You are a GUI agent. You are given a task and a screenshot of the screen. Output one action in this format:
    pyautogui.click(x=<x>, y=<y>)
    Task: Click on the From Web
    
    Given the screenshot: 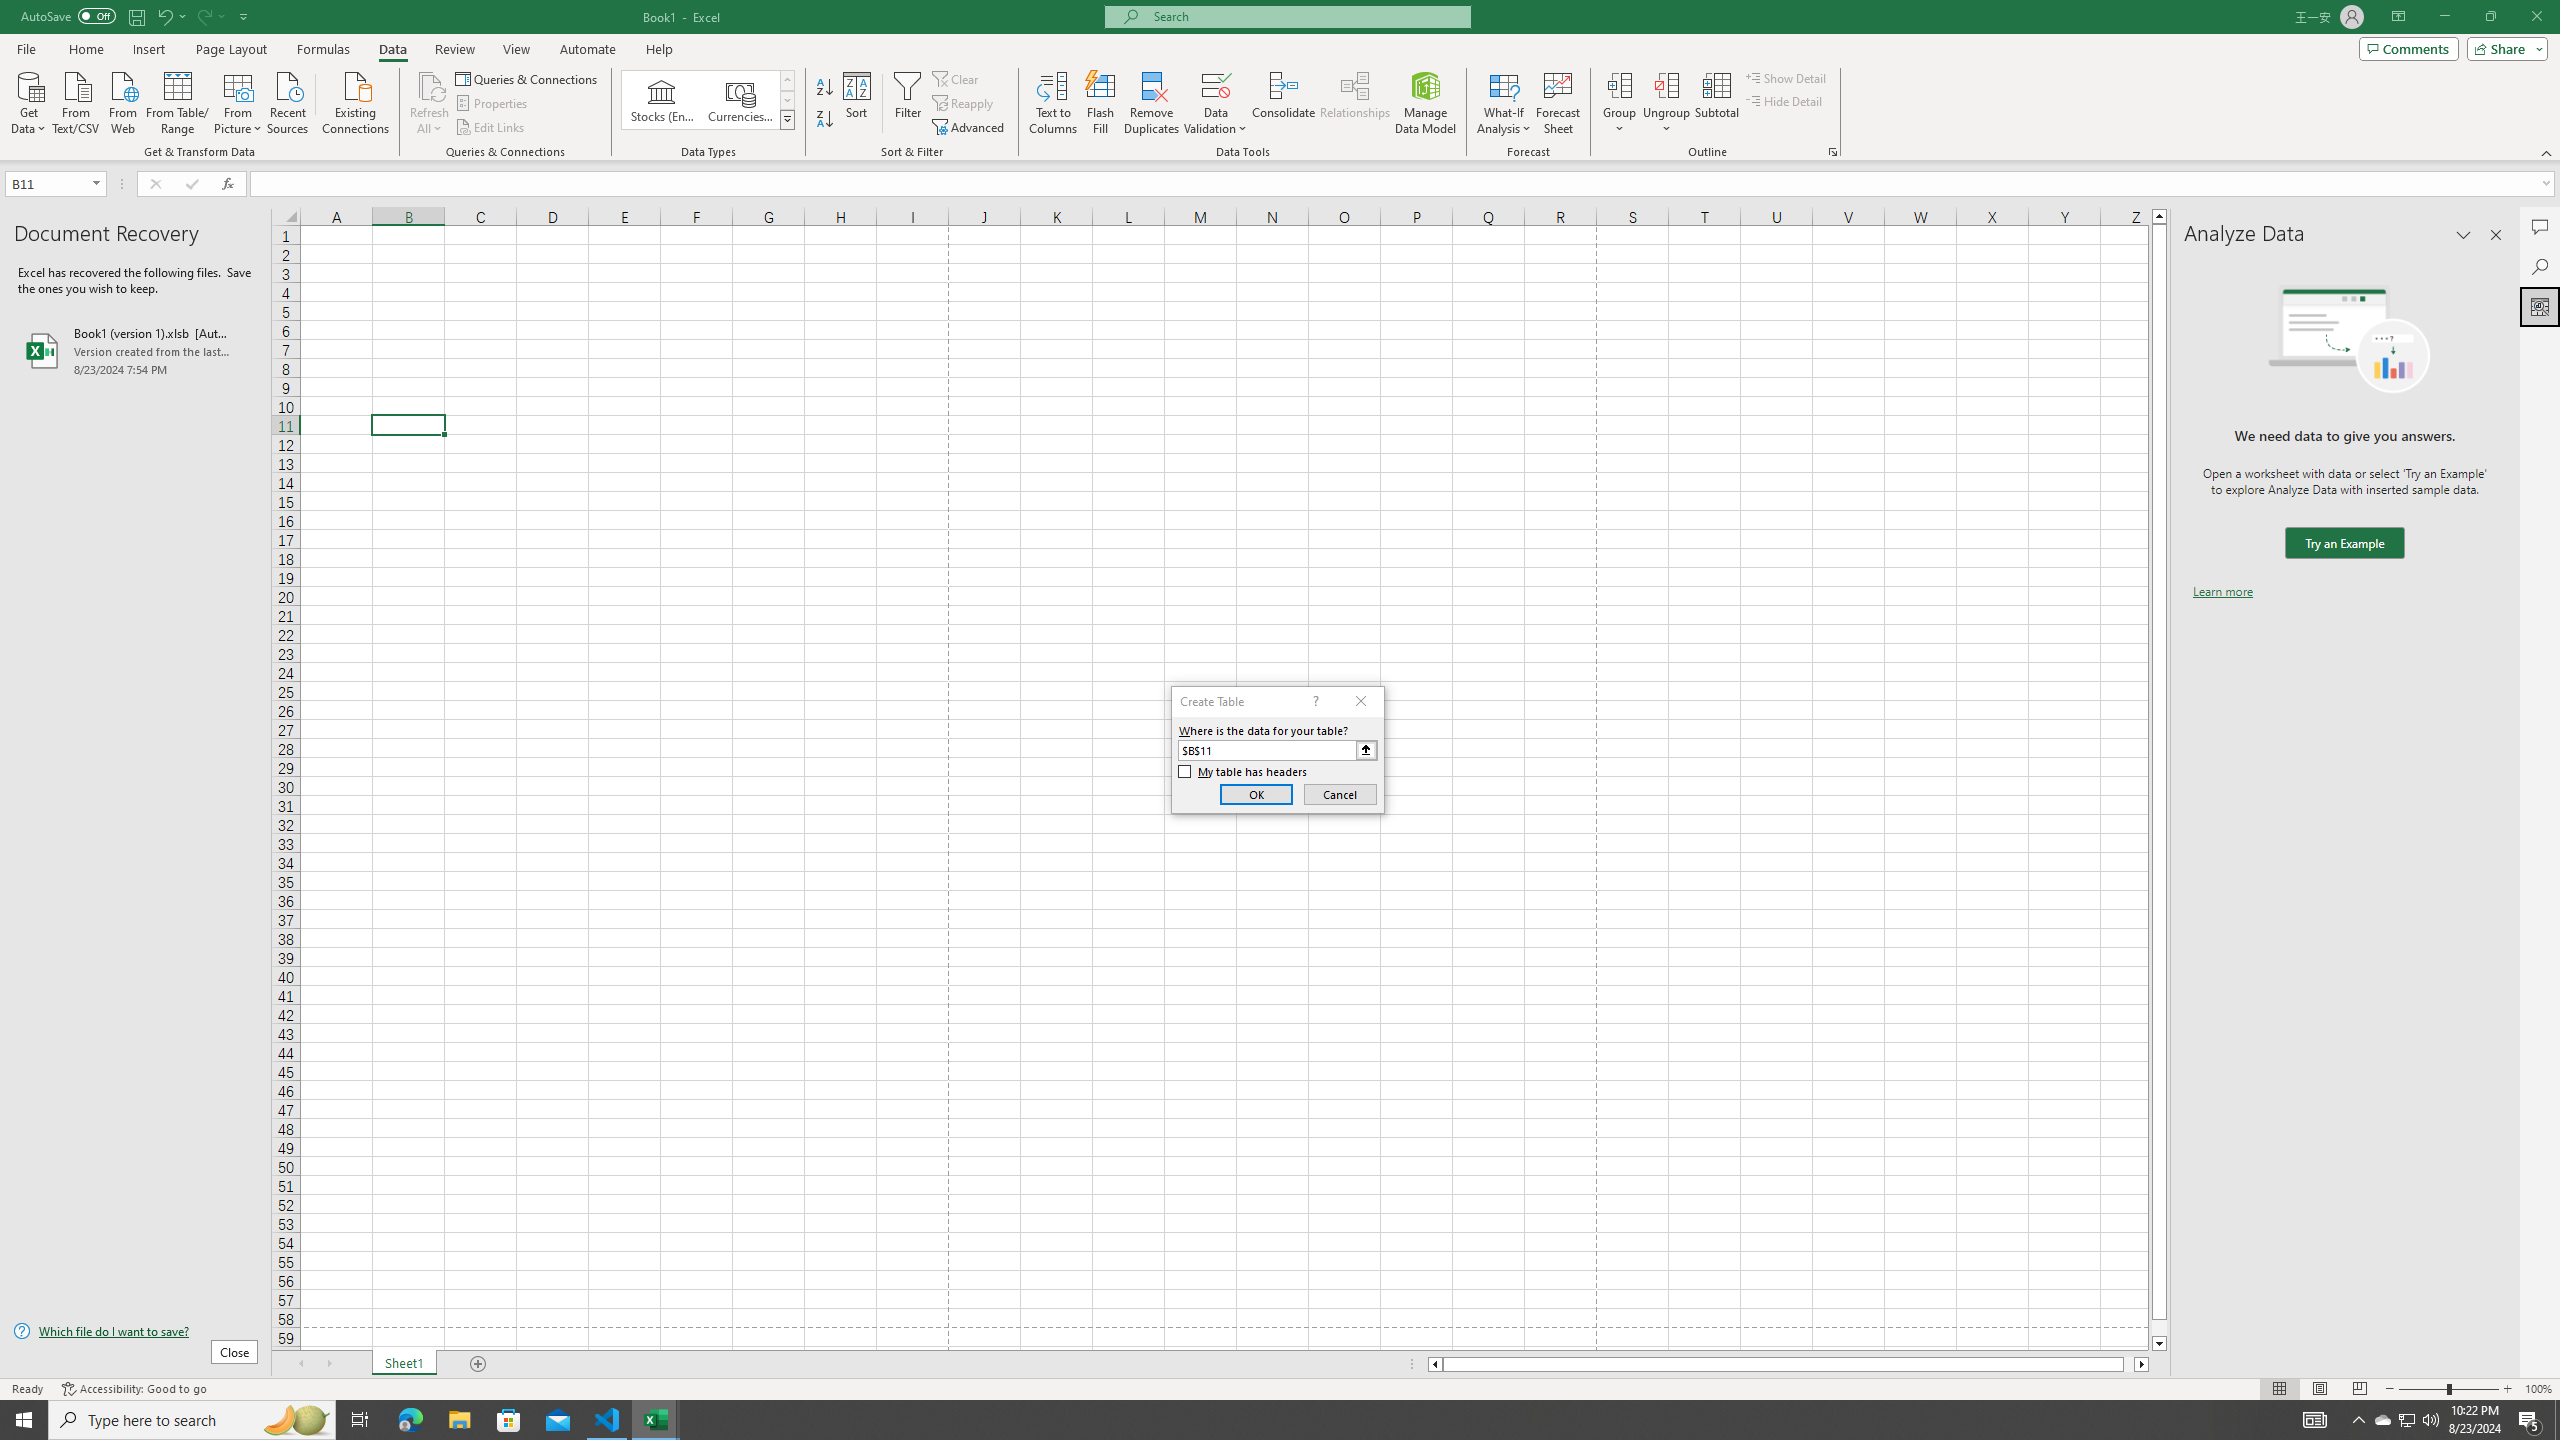 What is the action you would take?
    pyautogui.click(x=122, y=101)
    